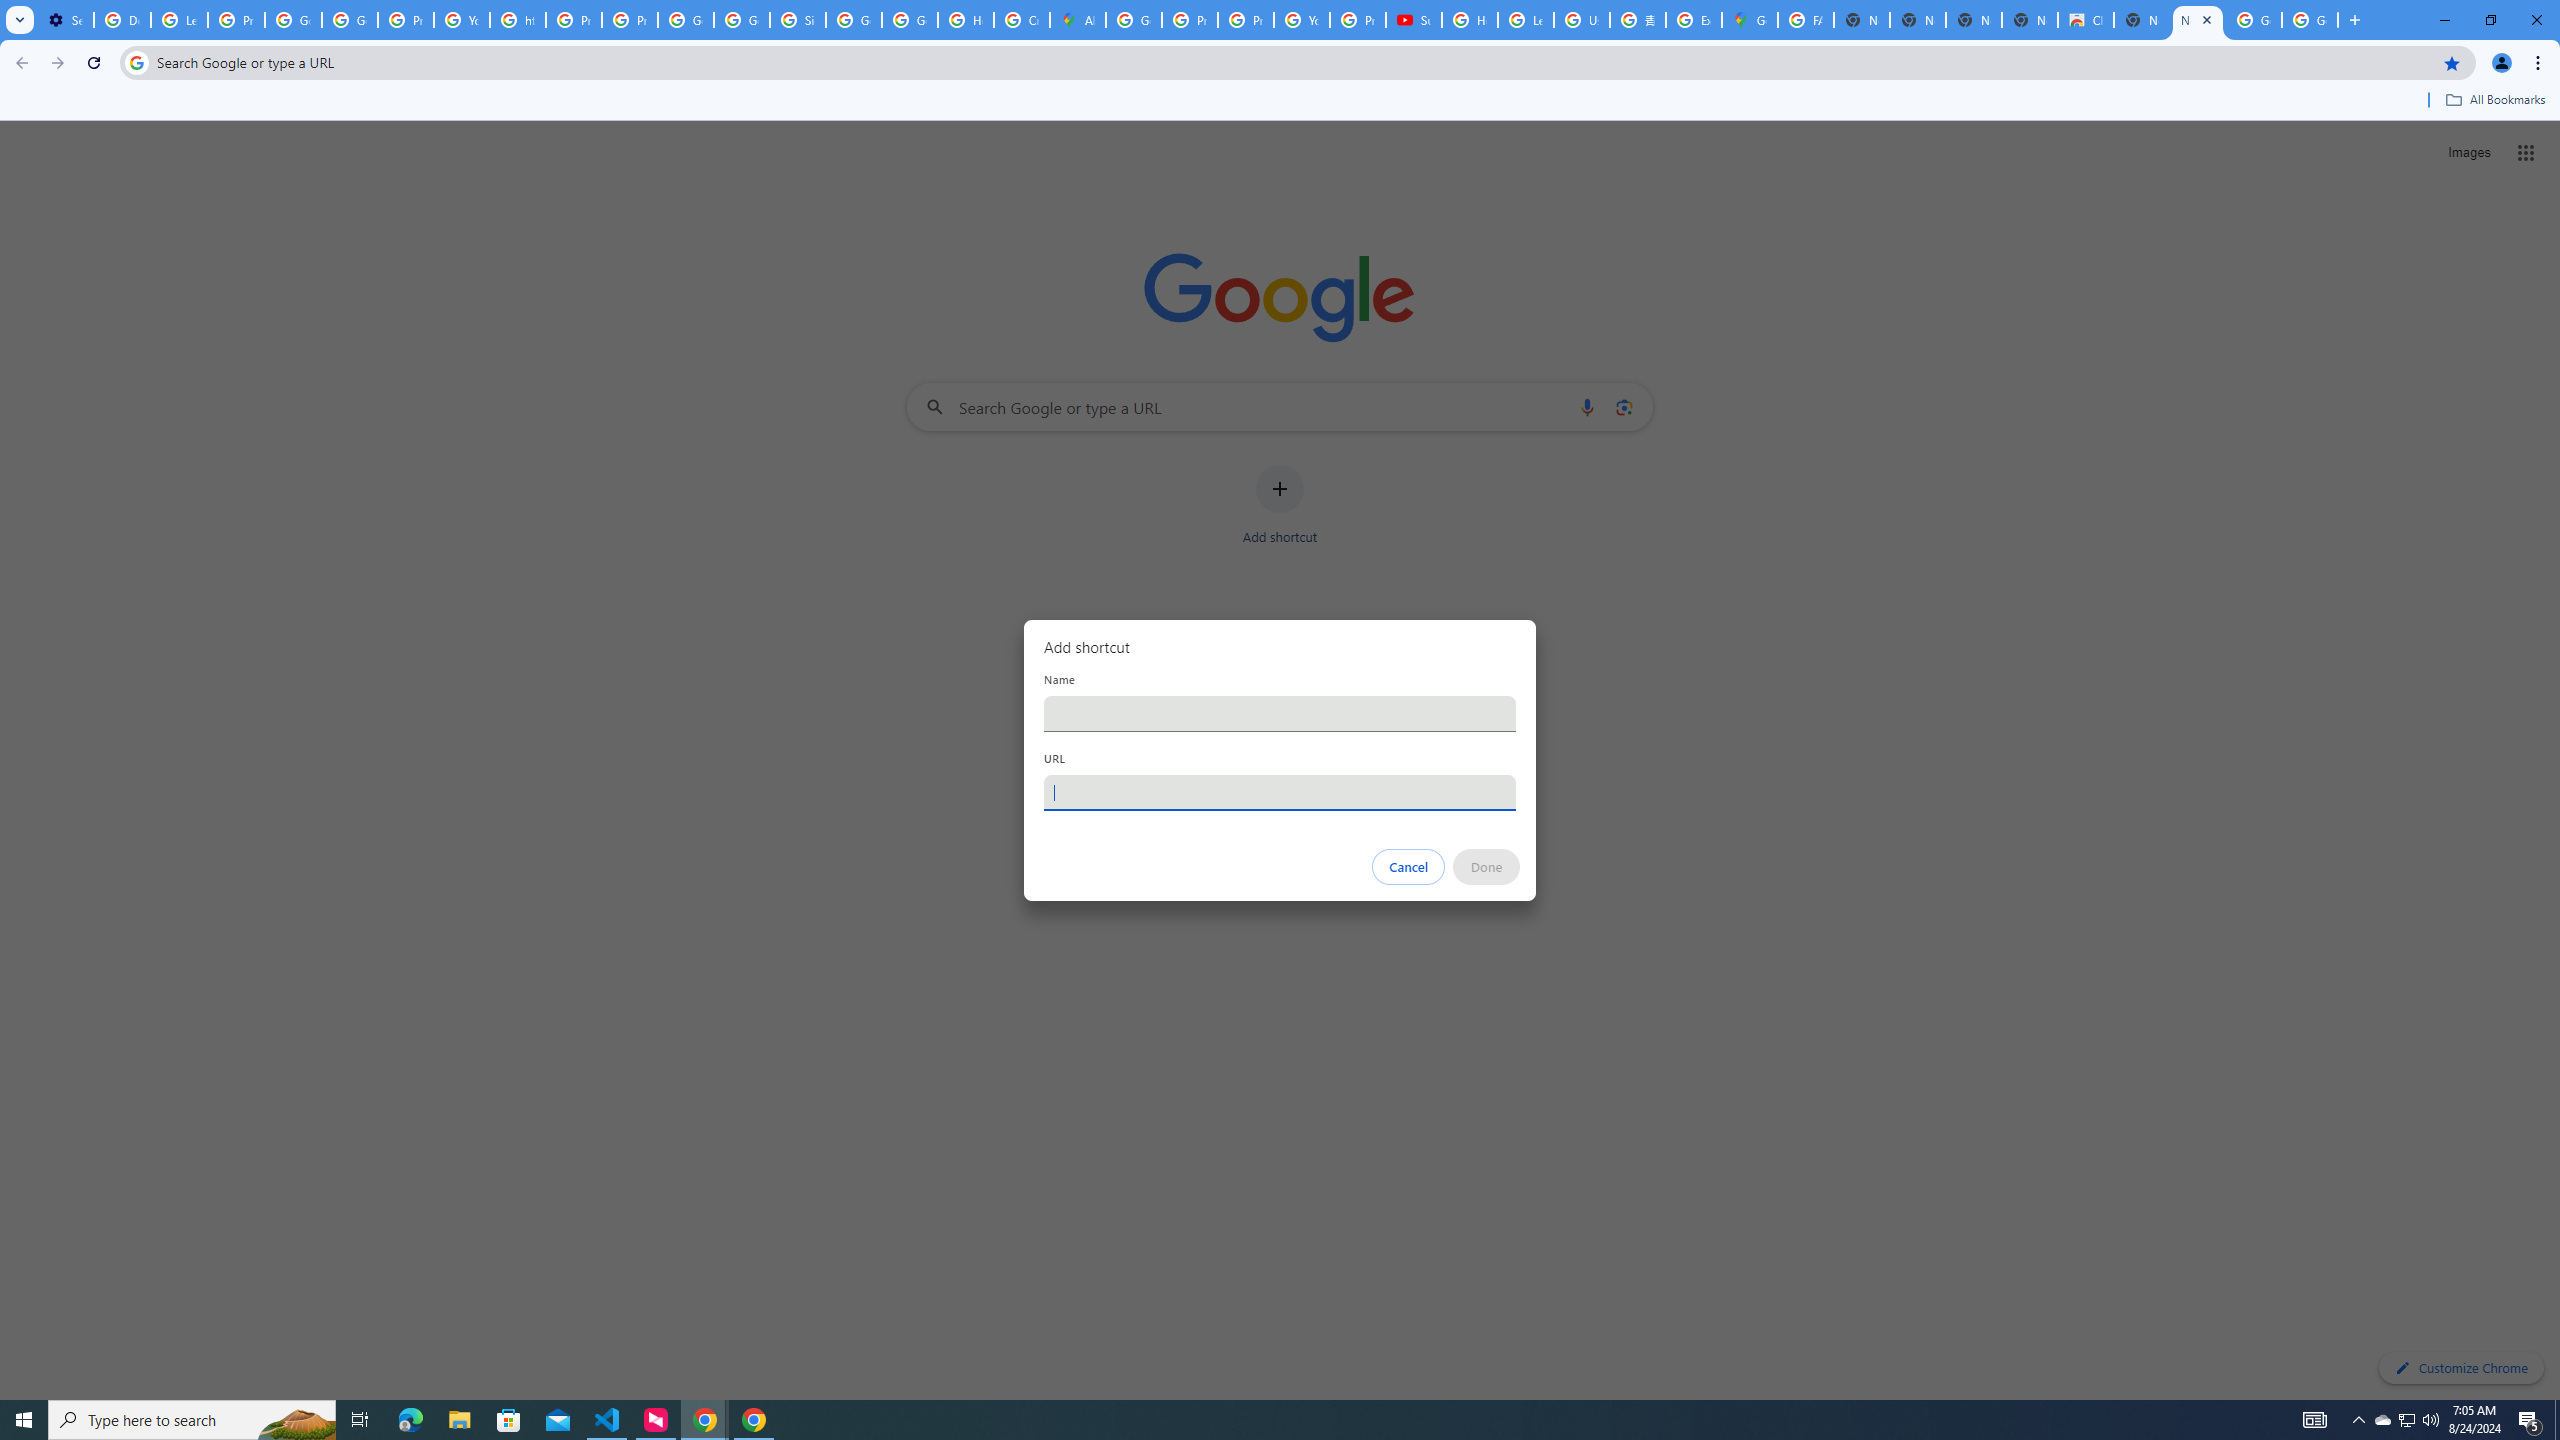 This screenshot has width=2560, height=1440. I want to click on https://scholar.google.com/, so click(518, 20).